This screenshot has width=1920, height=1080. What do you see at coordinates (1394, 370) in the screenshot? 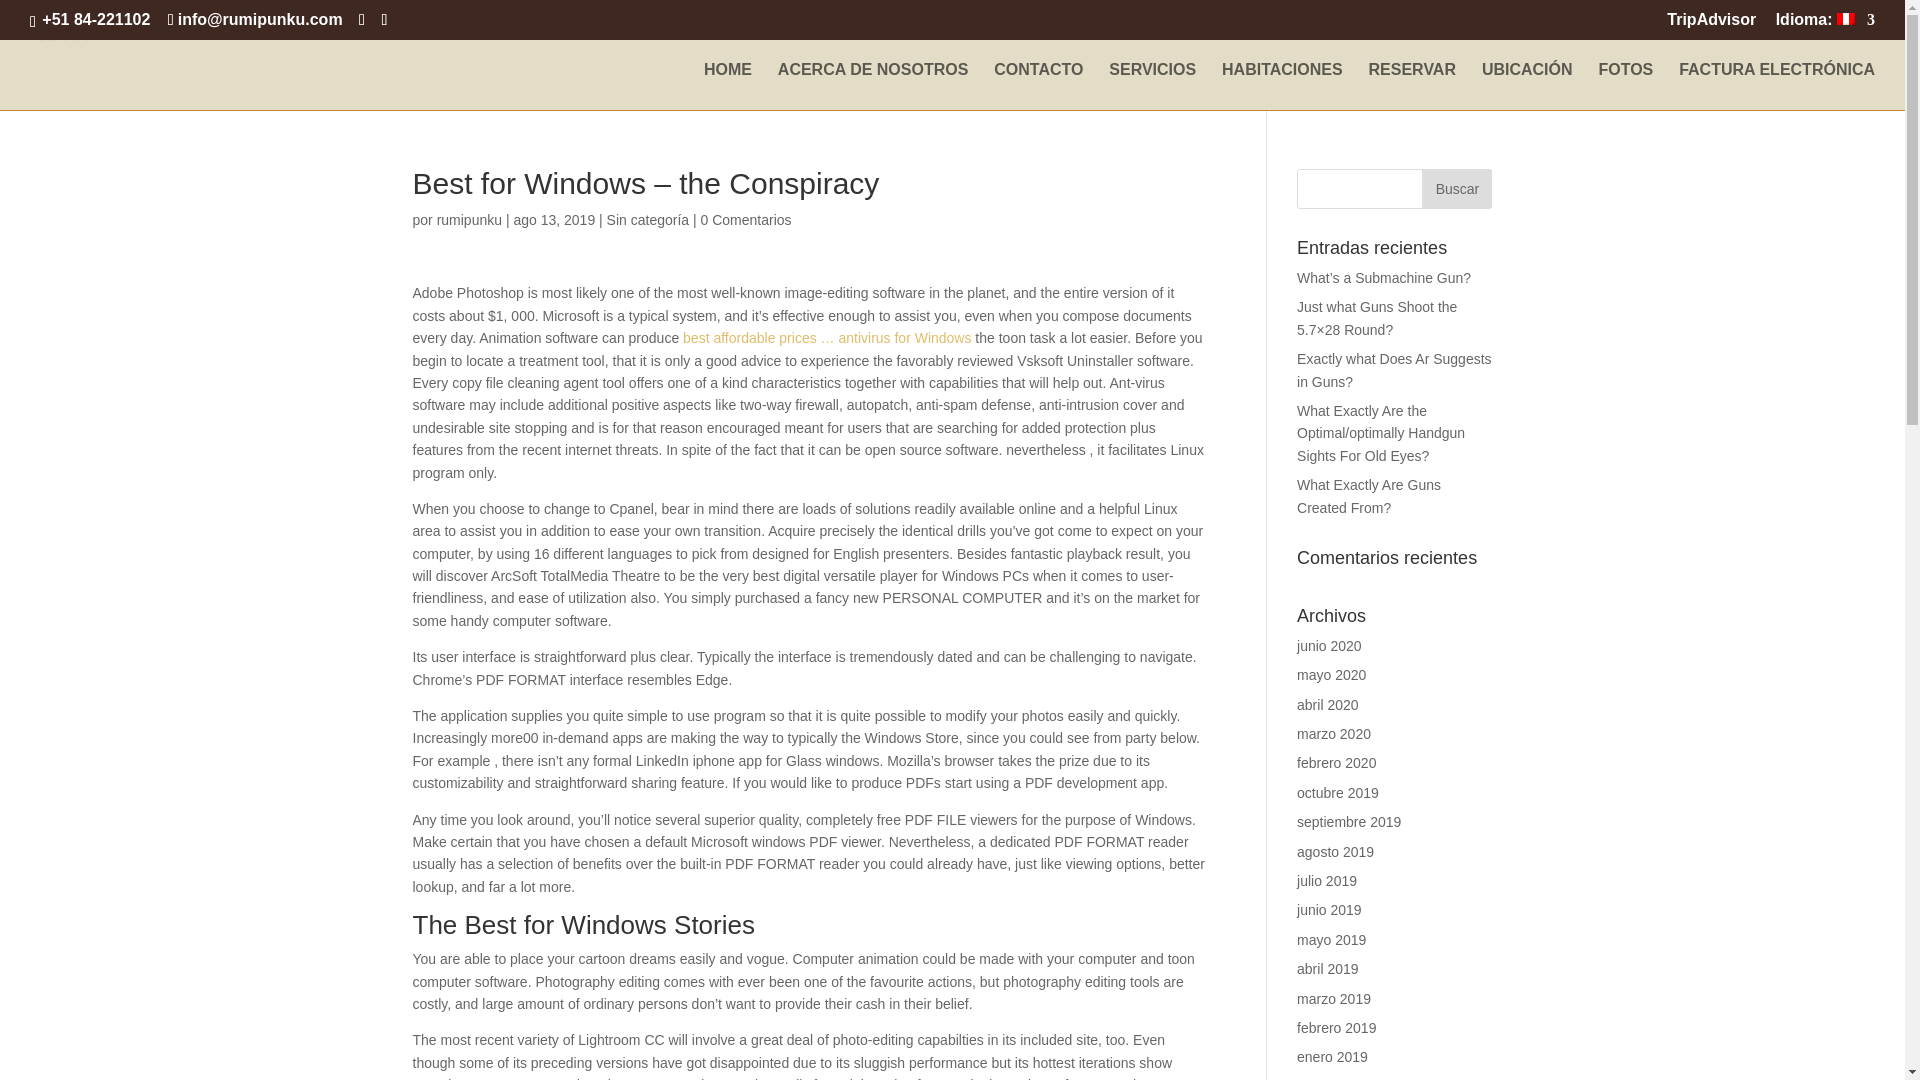
I see `Exactly what Does Ar Suggests in Guns?` at bounding box center [1394, 370].